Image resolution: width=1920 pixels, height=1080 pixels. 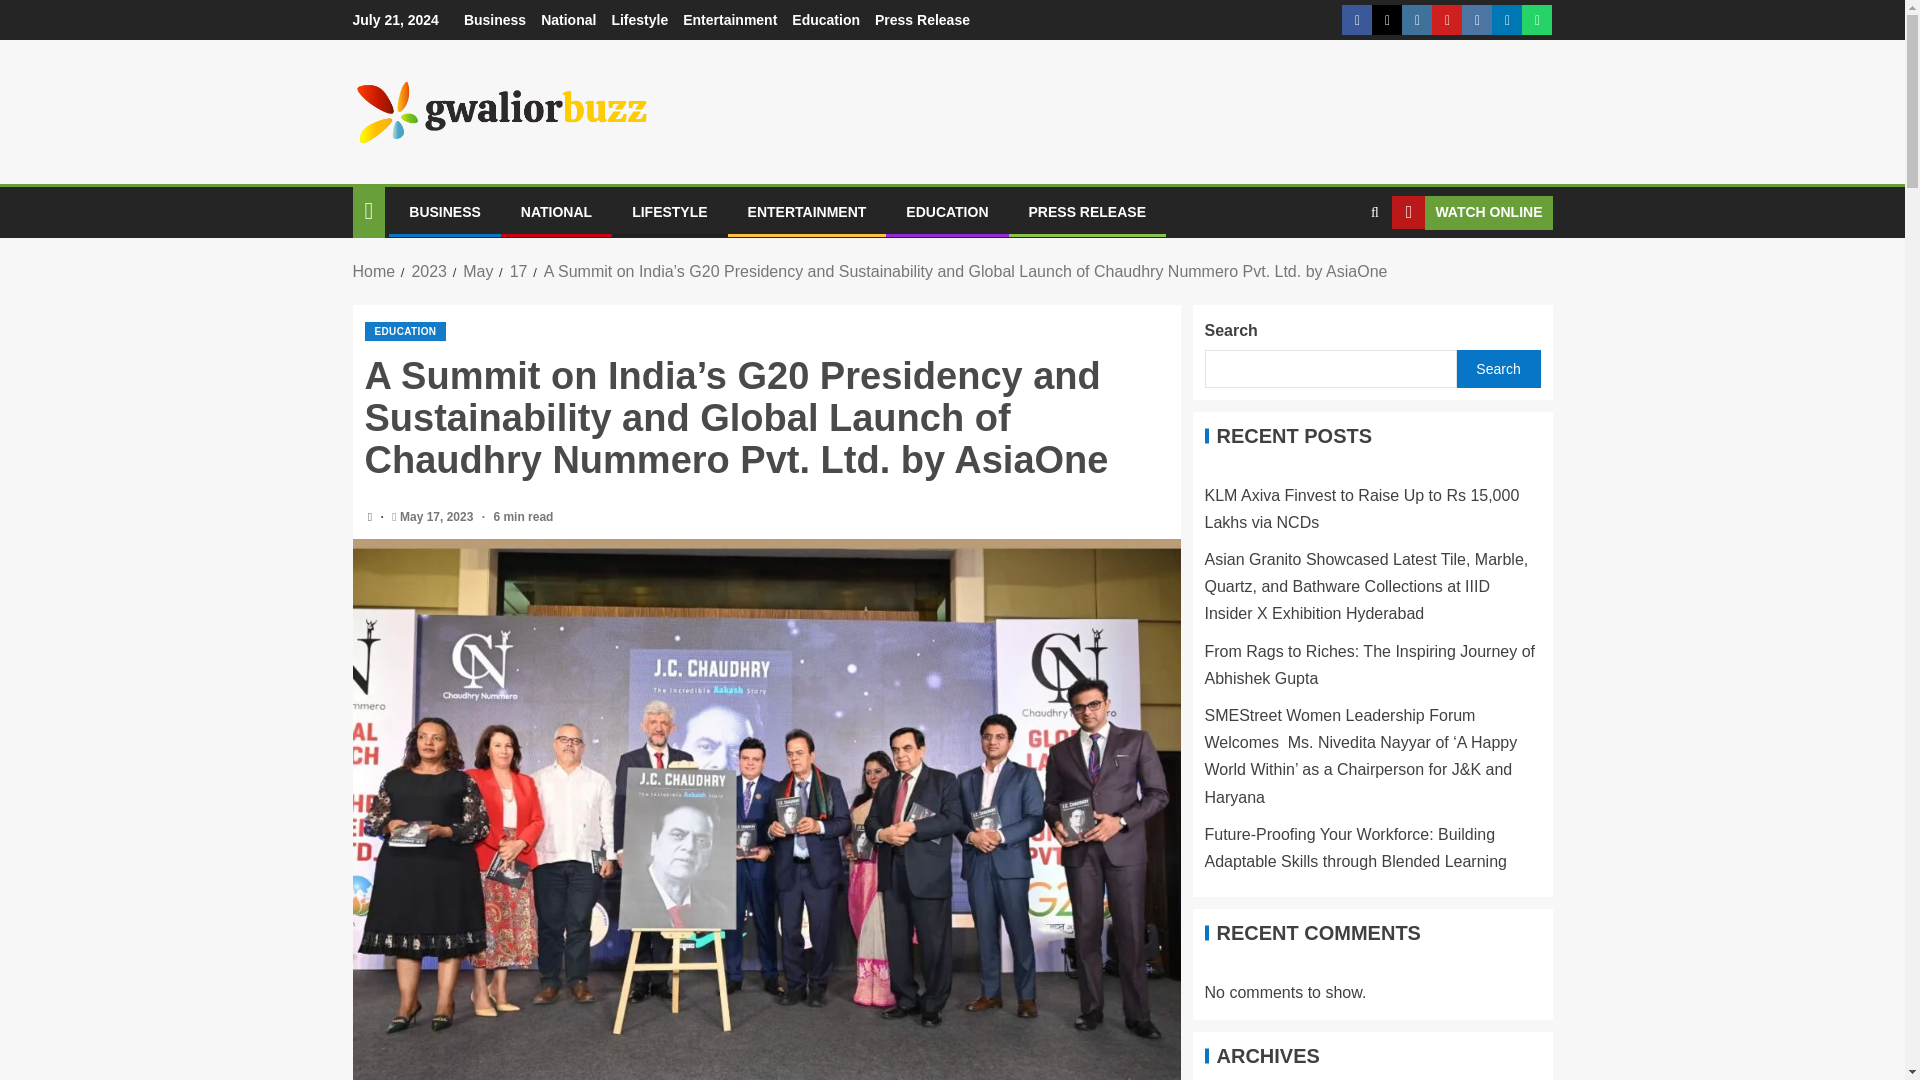 I want to click on PRESS RELEASE, so click(x=1088, y=212).